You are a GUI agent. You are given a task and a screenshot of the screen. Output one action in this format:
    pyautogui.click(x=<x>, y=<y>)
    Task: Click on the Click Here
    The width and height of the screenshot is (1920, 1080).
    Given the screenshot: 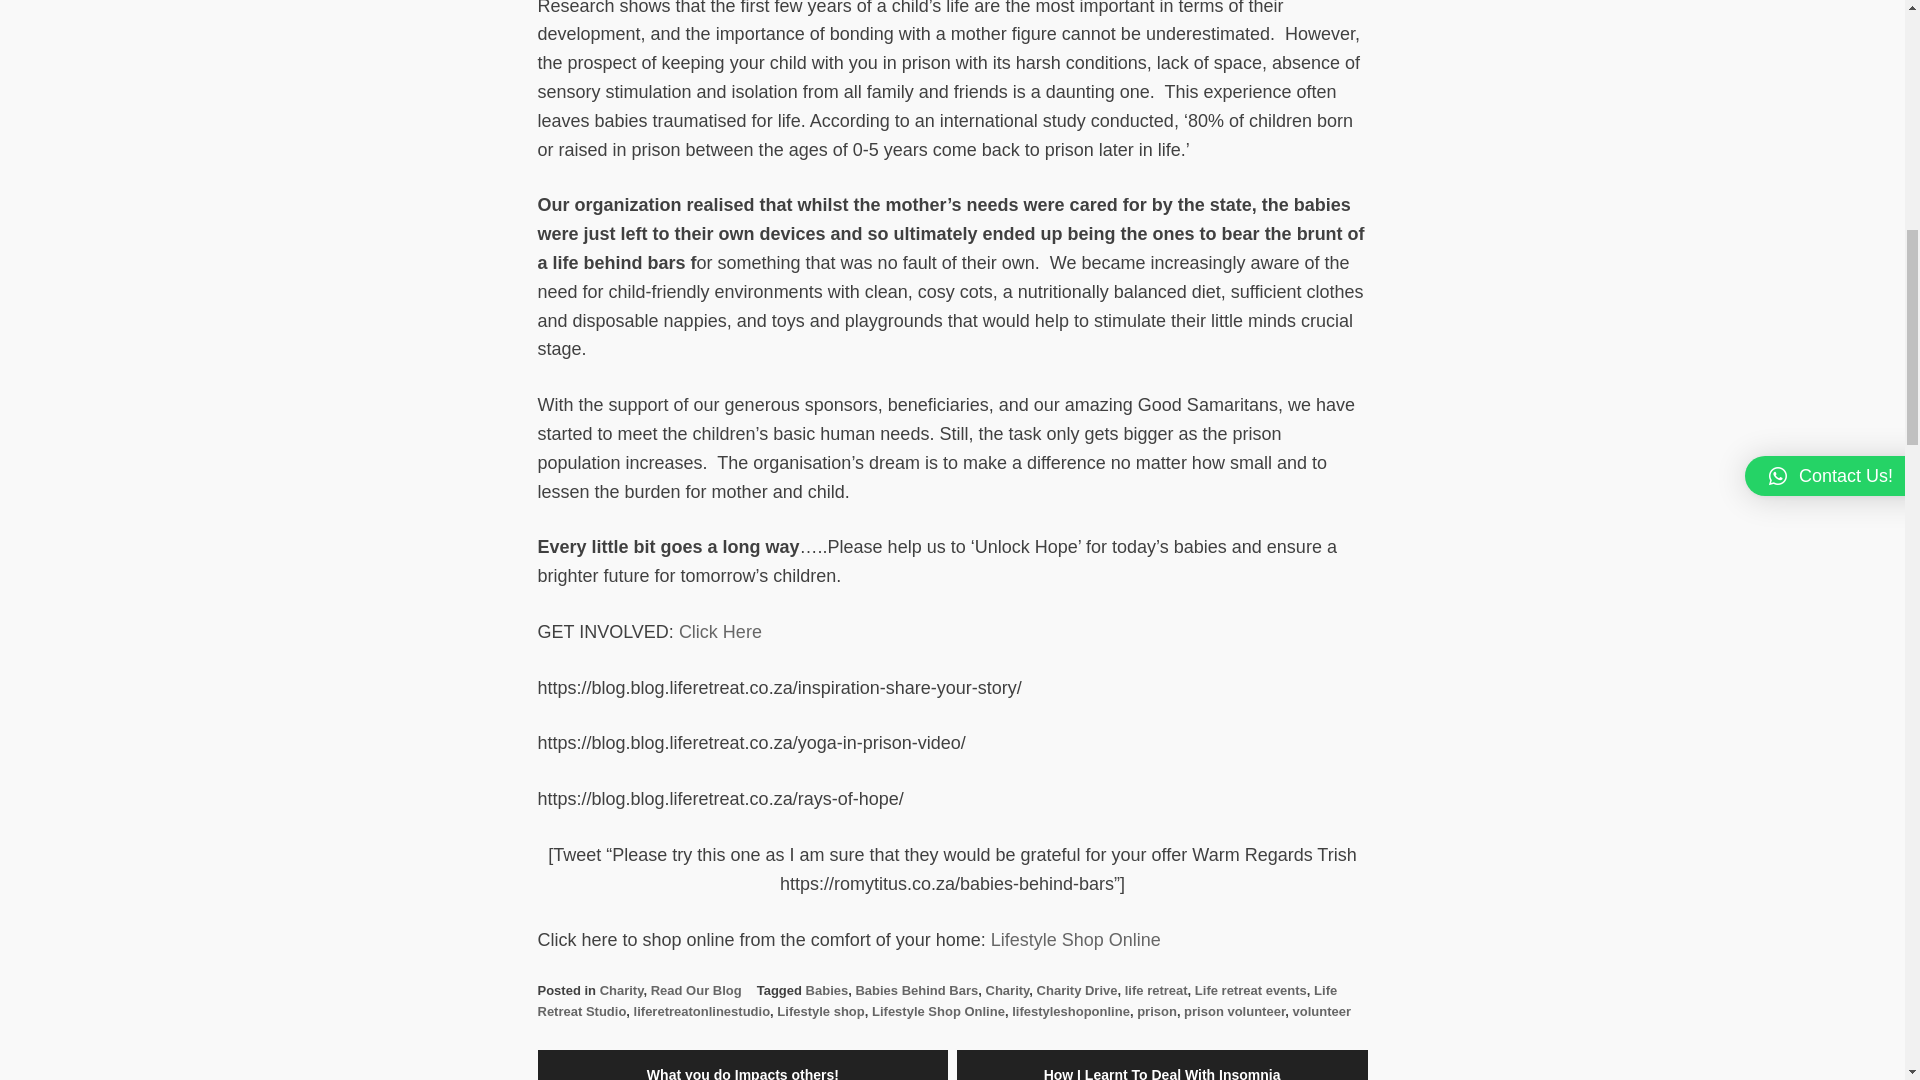 What is the action you would take?
    pyautogui.click(x=720, y=632)
    